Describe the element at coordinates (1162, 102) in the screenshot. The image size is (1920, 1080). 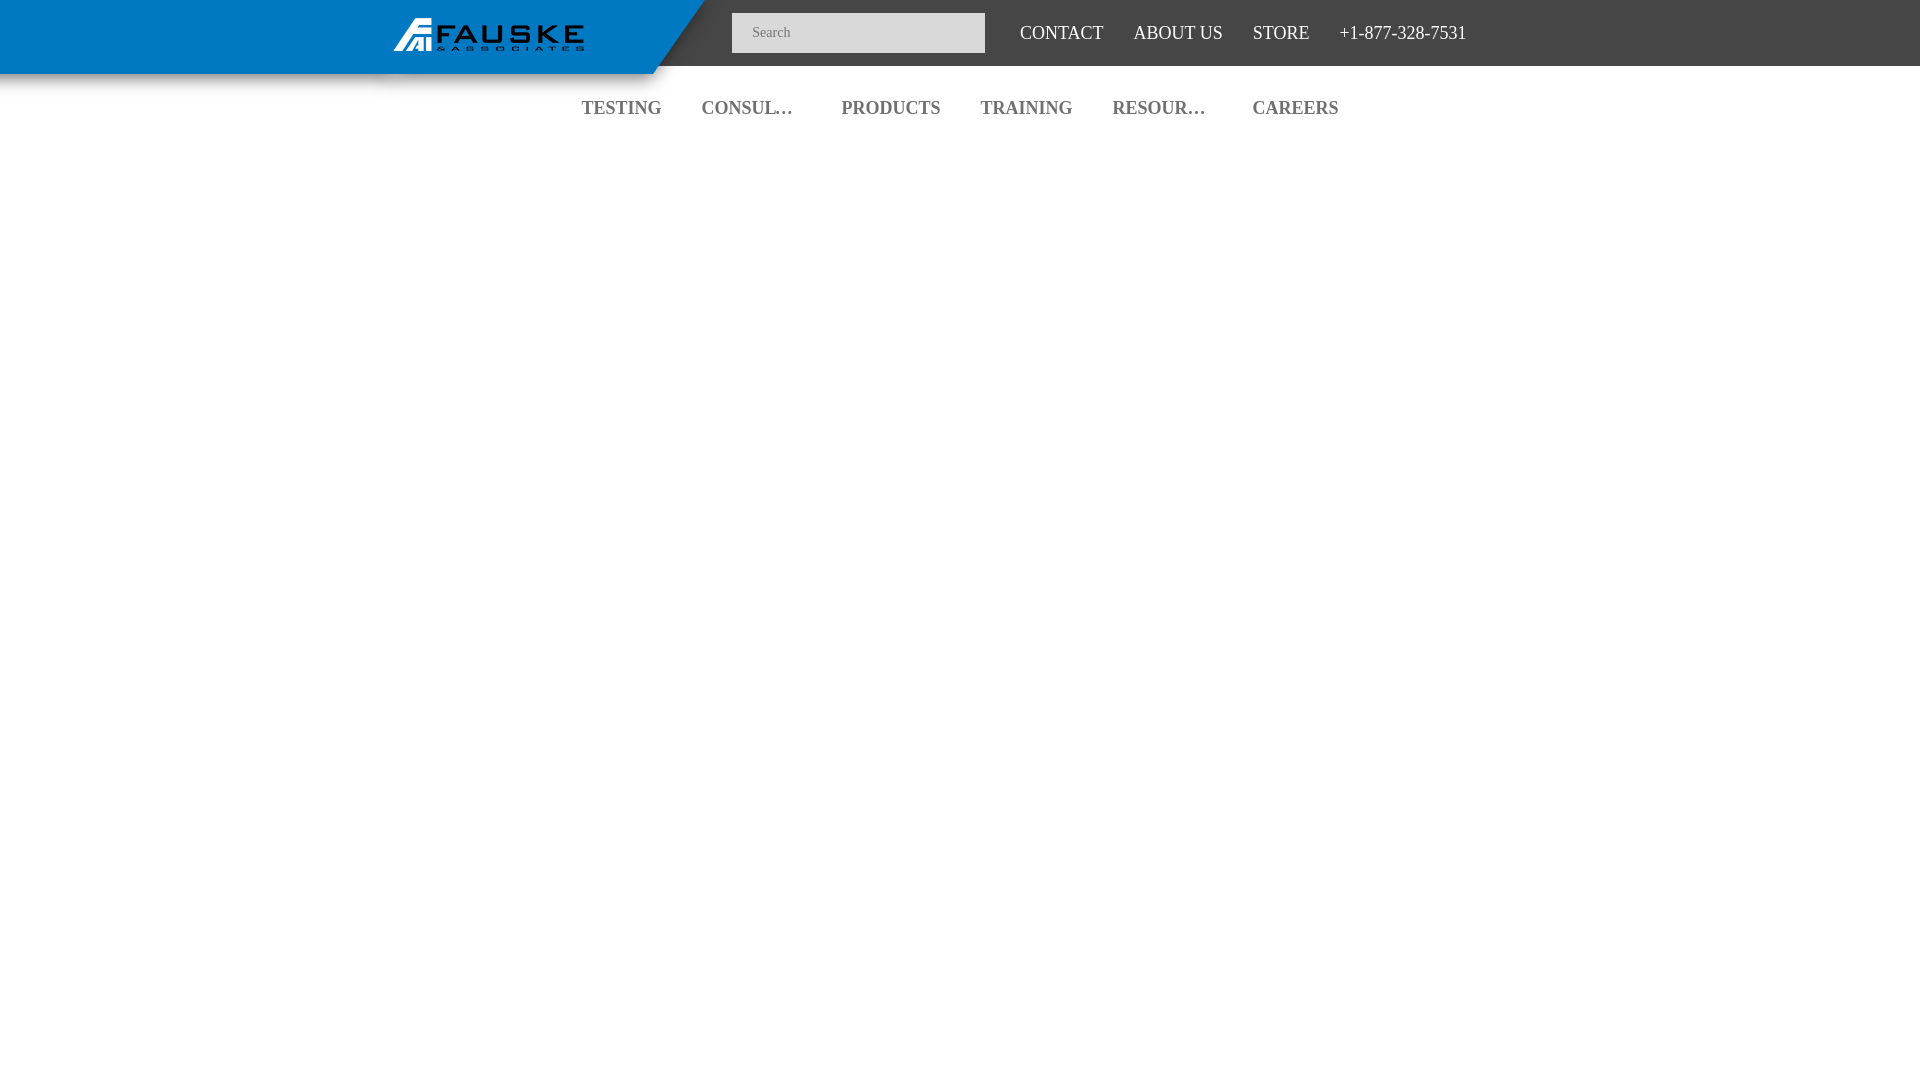
I see `RESOURCES` at that location.